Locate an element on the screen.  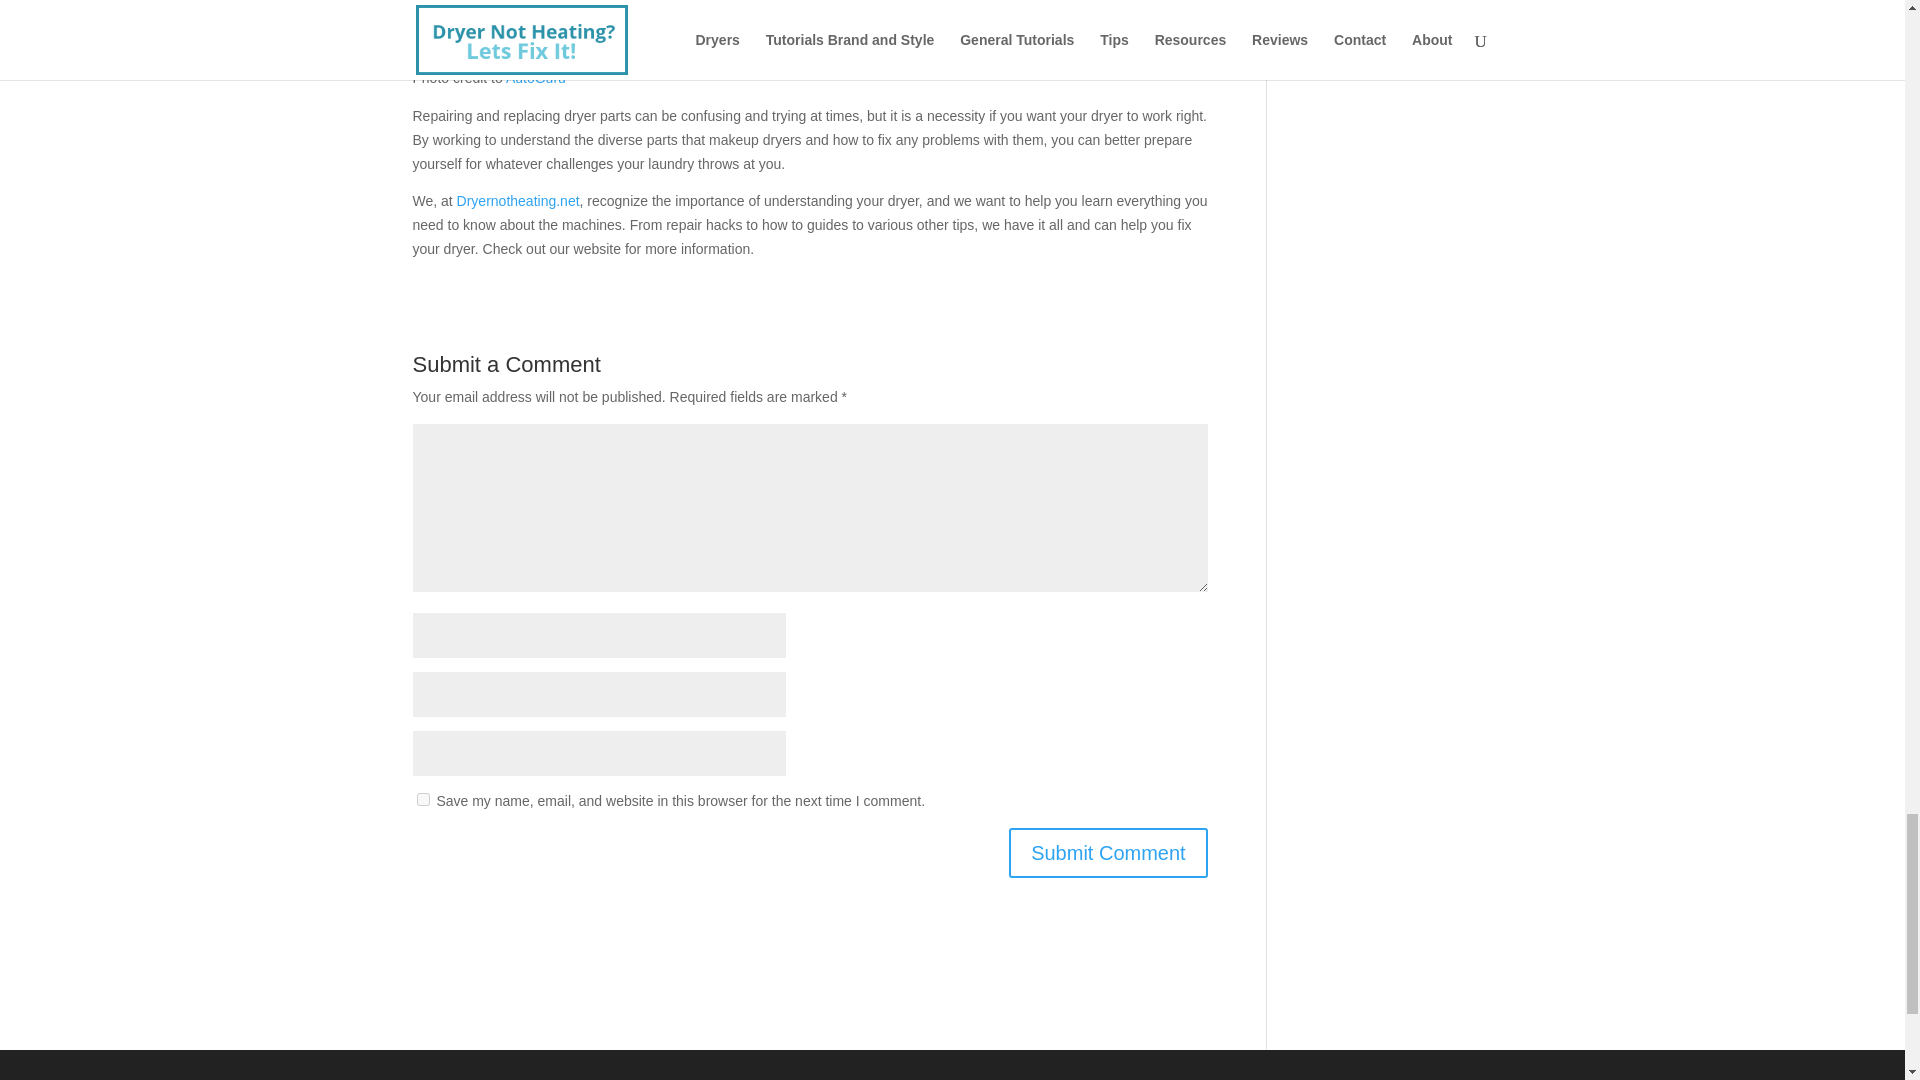
Dryernotheating.net is located at coordinates (518, 201).